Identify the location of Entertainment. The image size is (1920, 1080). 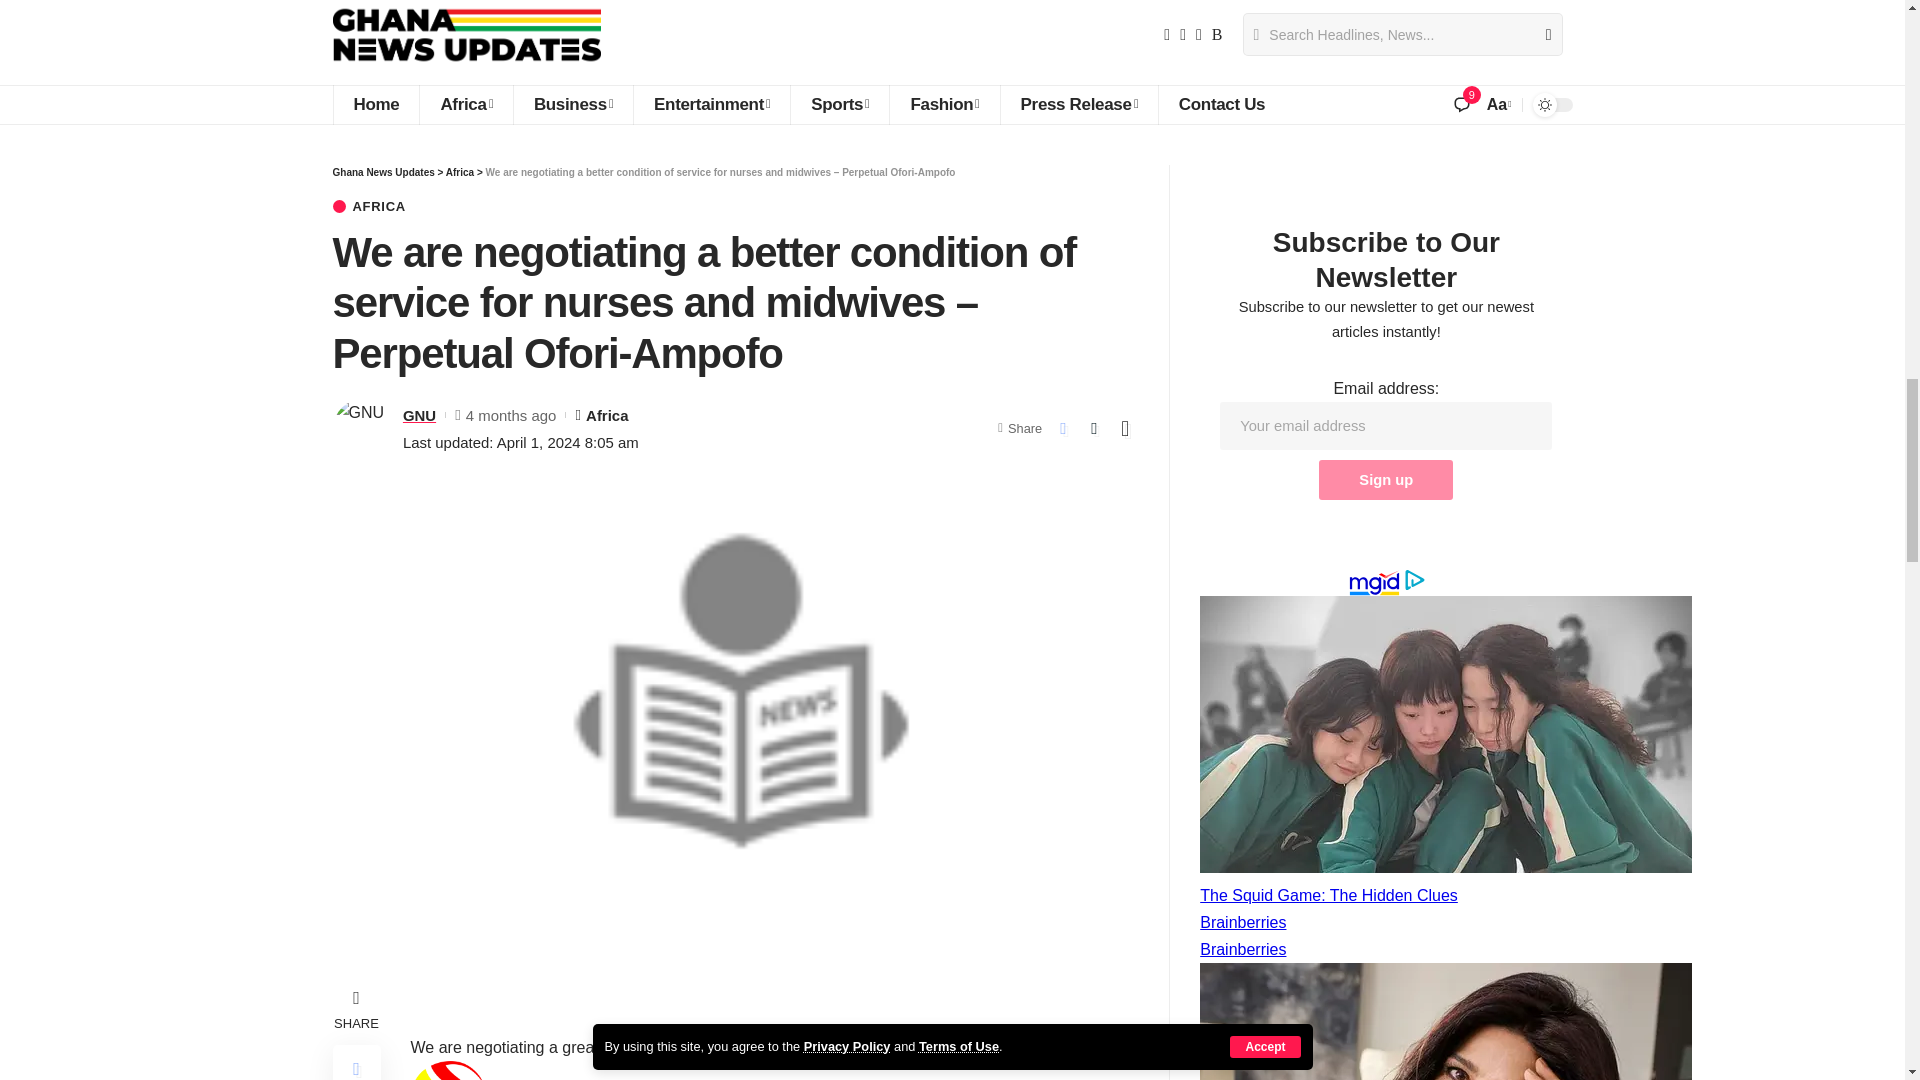
(711, 105).